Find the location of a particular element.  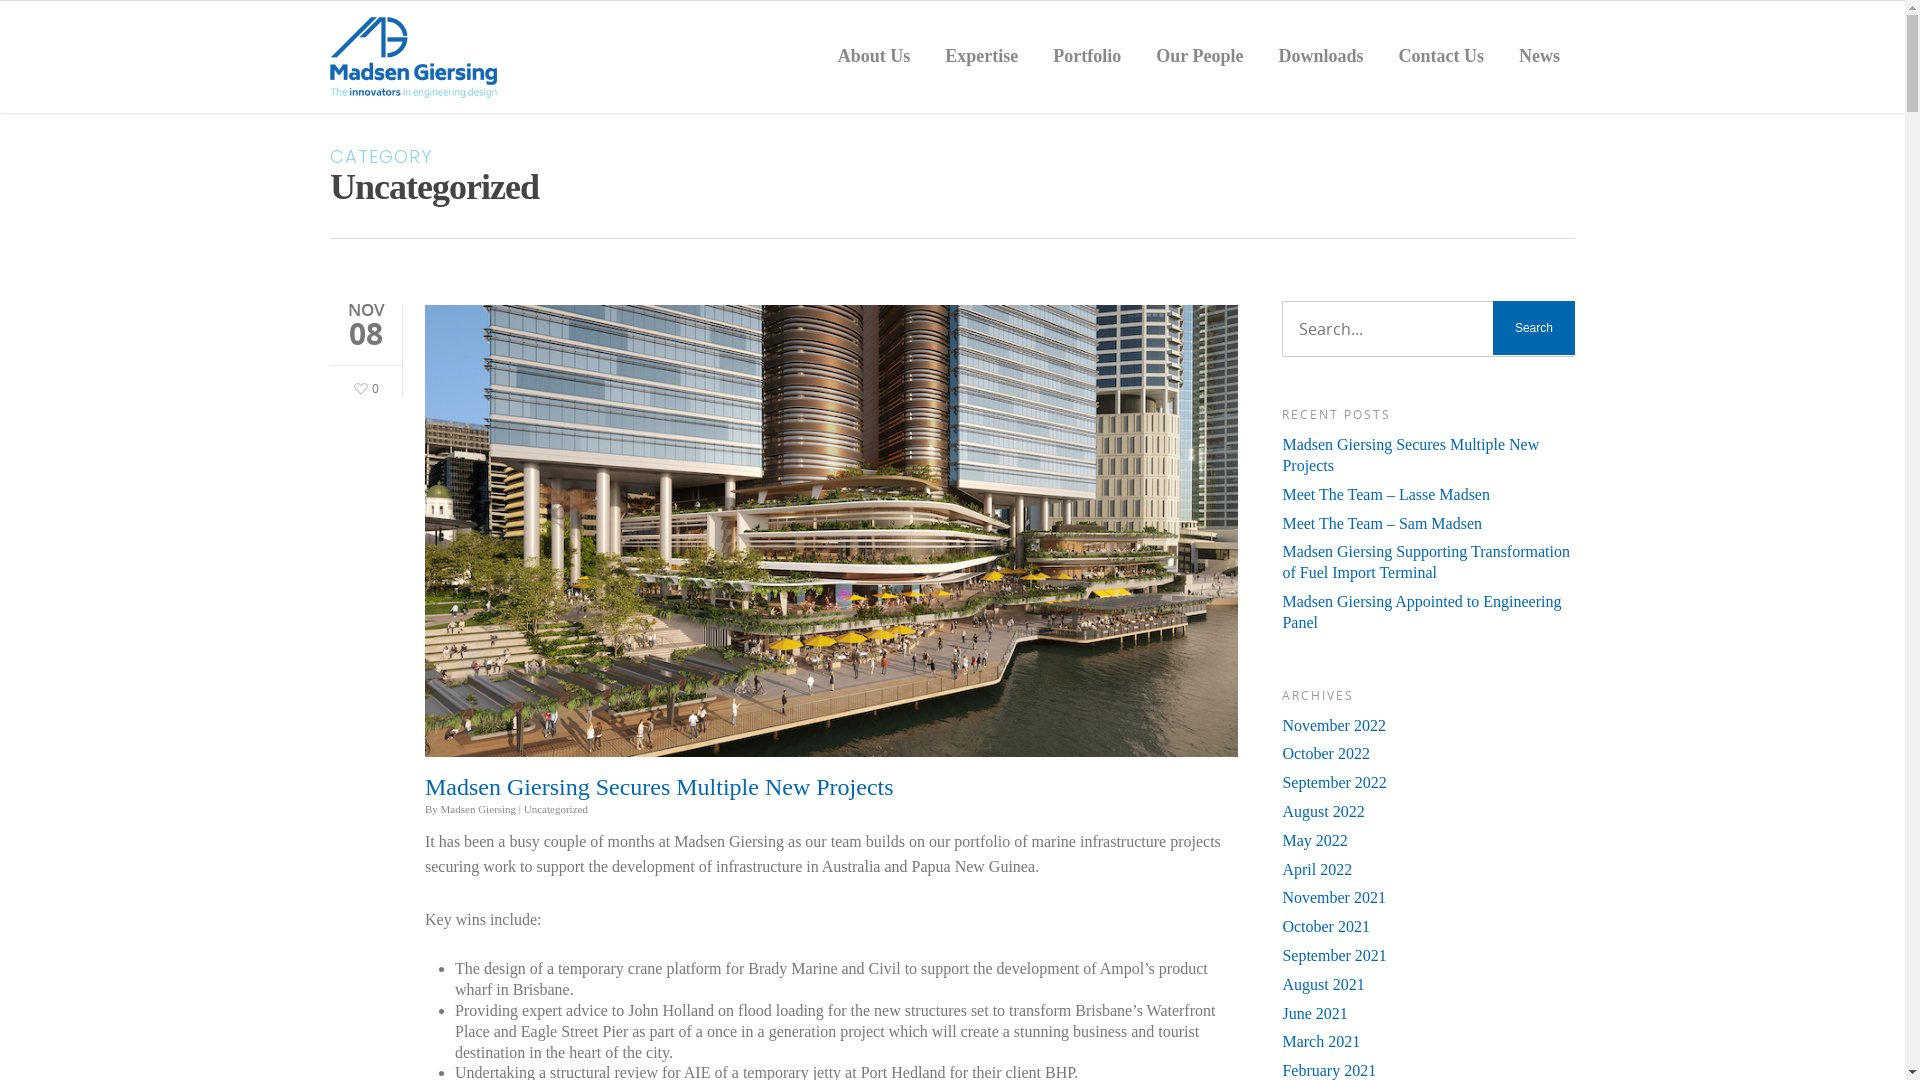

June 2021 is located at coordinates (1428, 1014).